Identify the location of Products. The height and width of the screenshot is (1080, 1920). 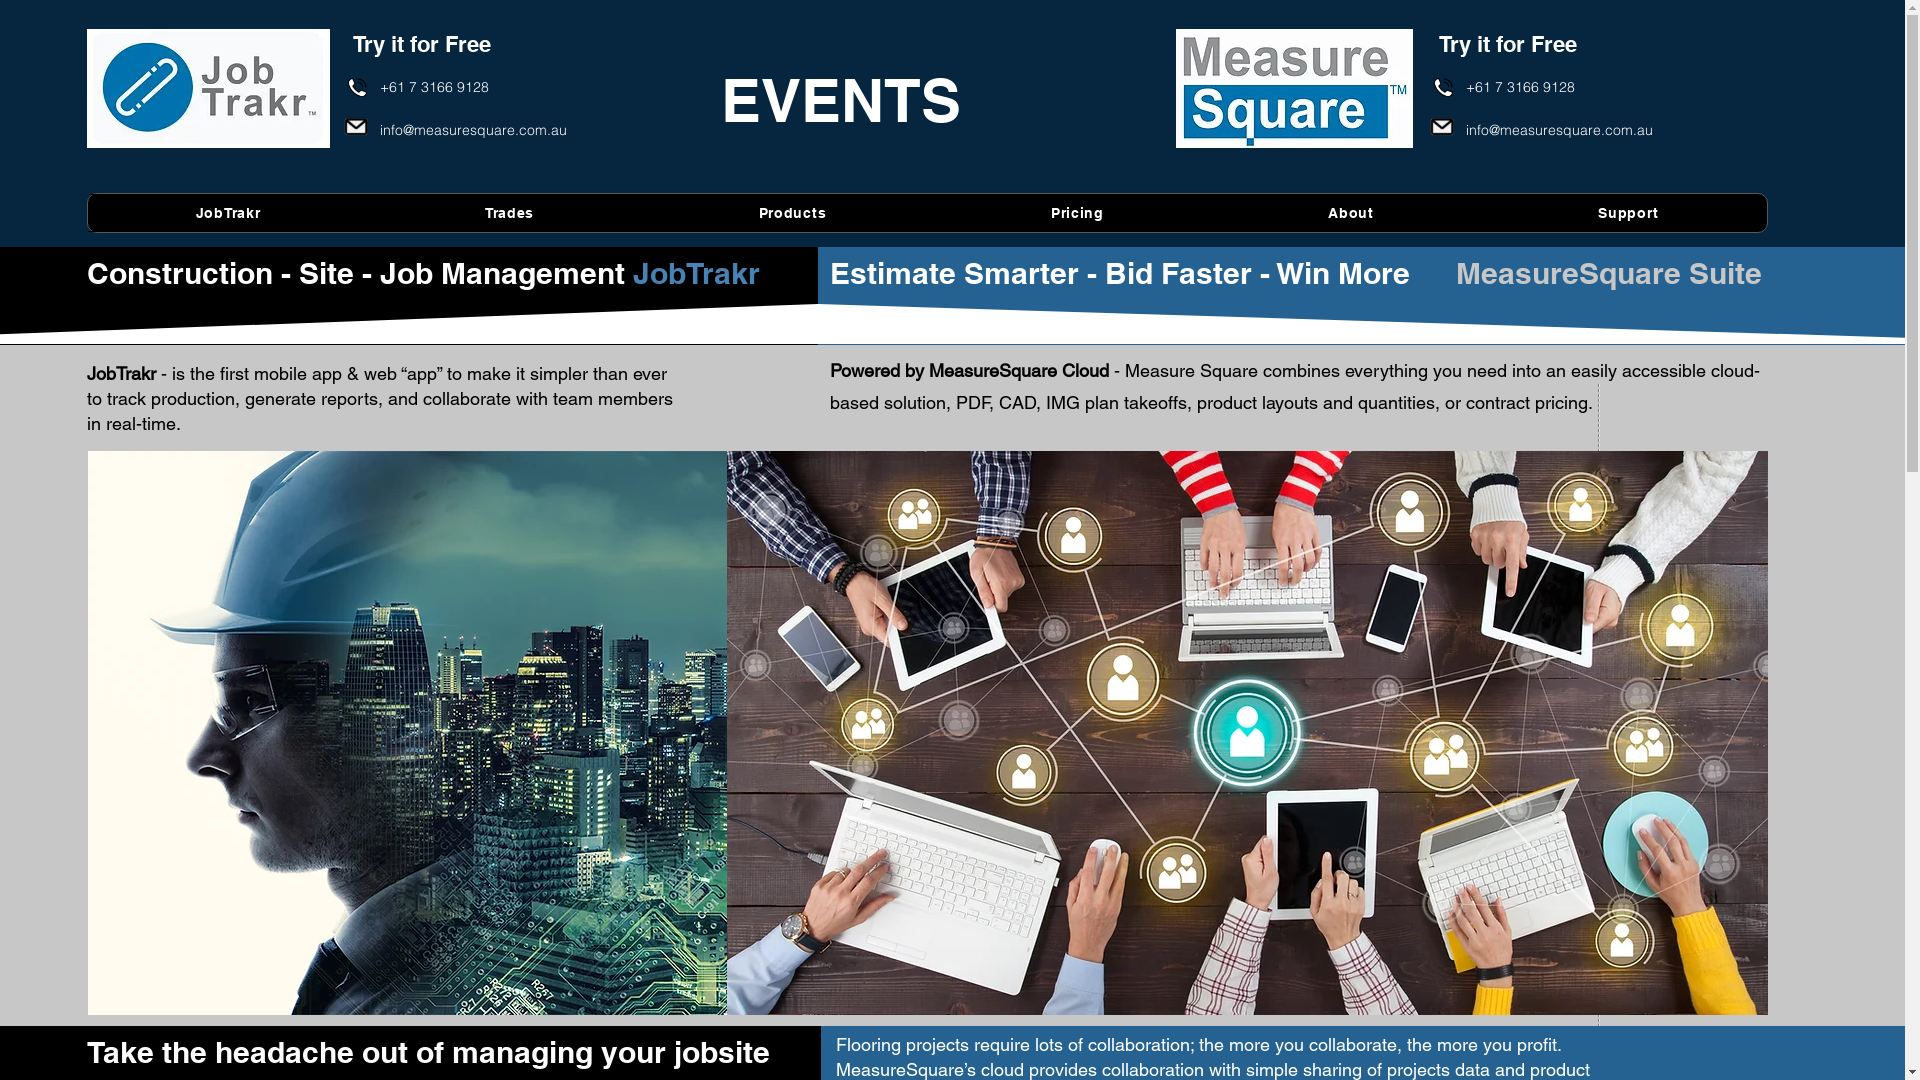
(792, 213).